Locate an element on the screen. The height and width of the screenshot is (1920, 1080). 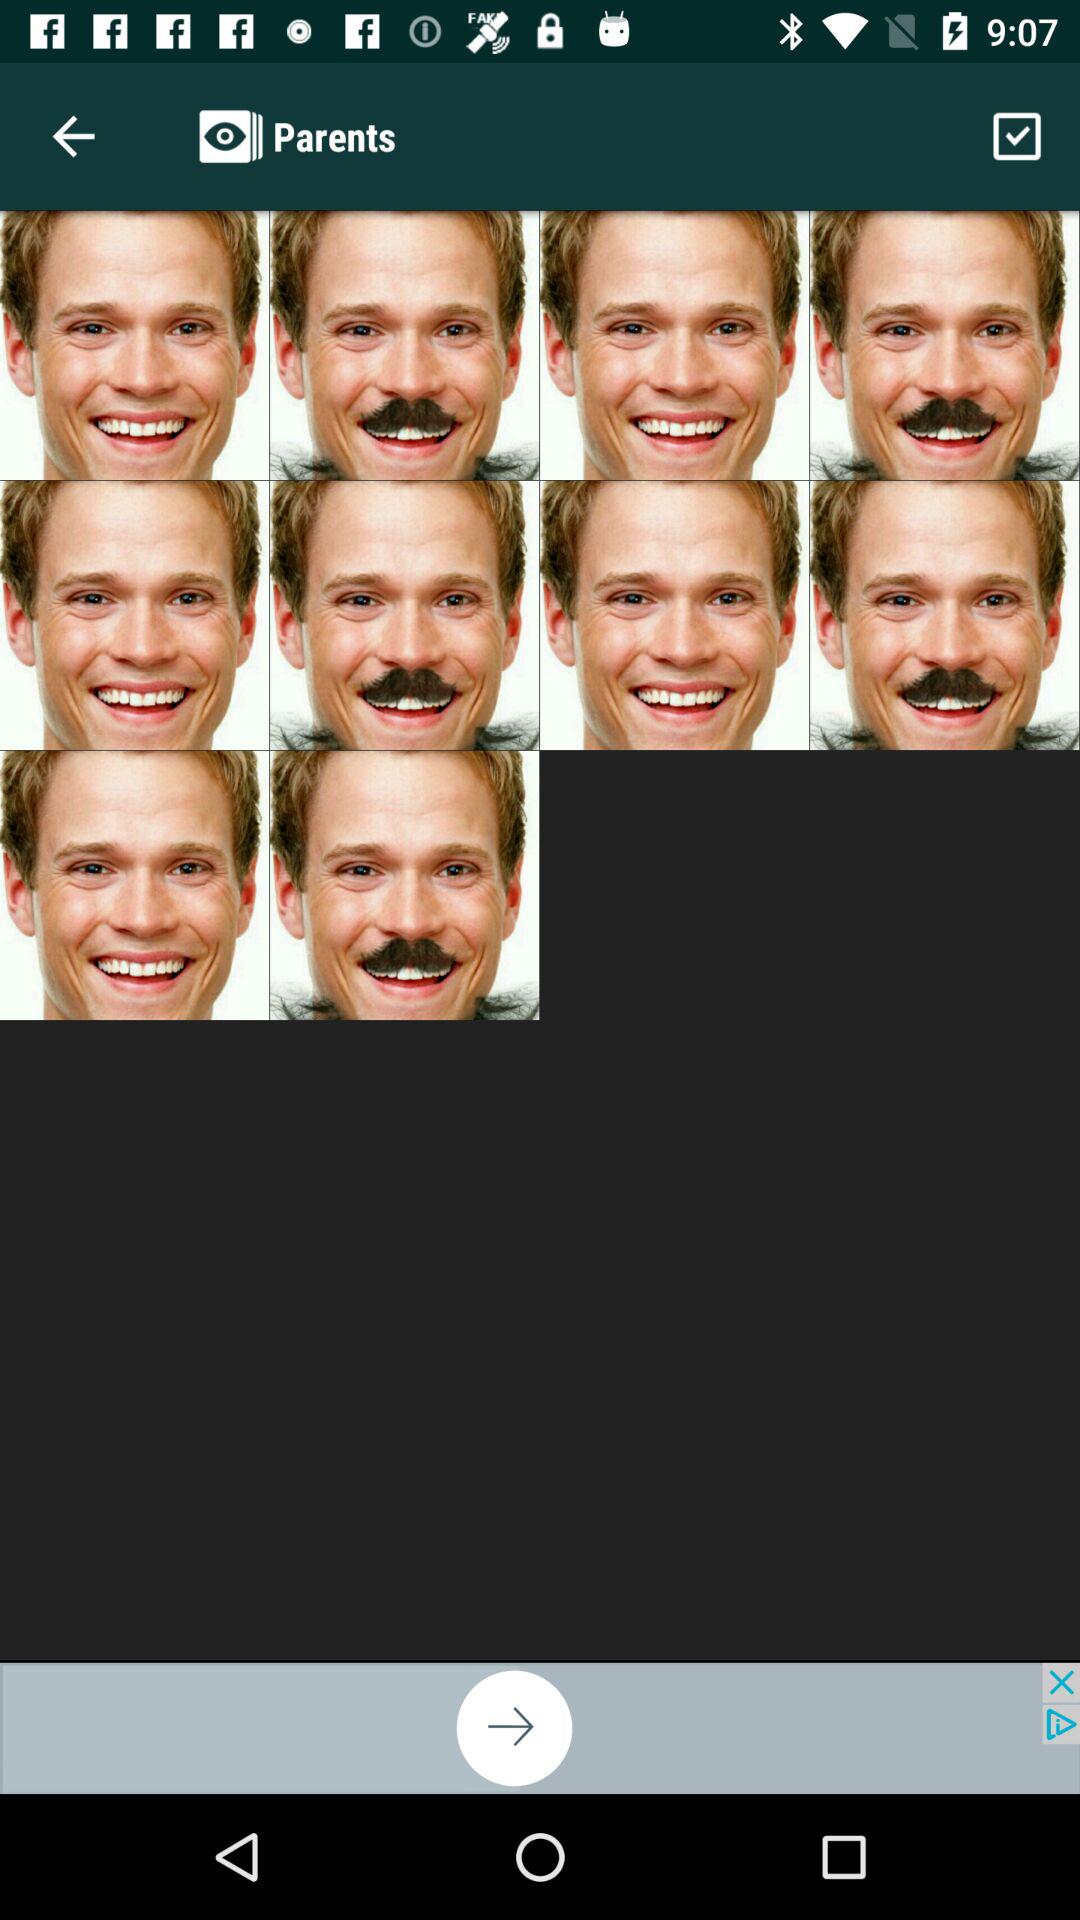
click fourth image from second row is located at coordinates (944, 616).